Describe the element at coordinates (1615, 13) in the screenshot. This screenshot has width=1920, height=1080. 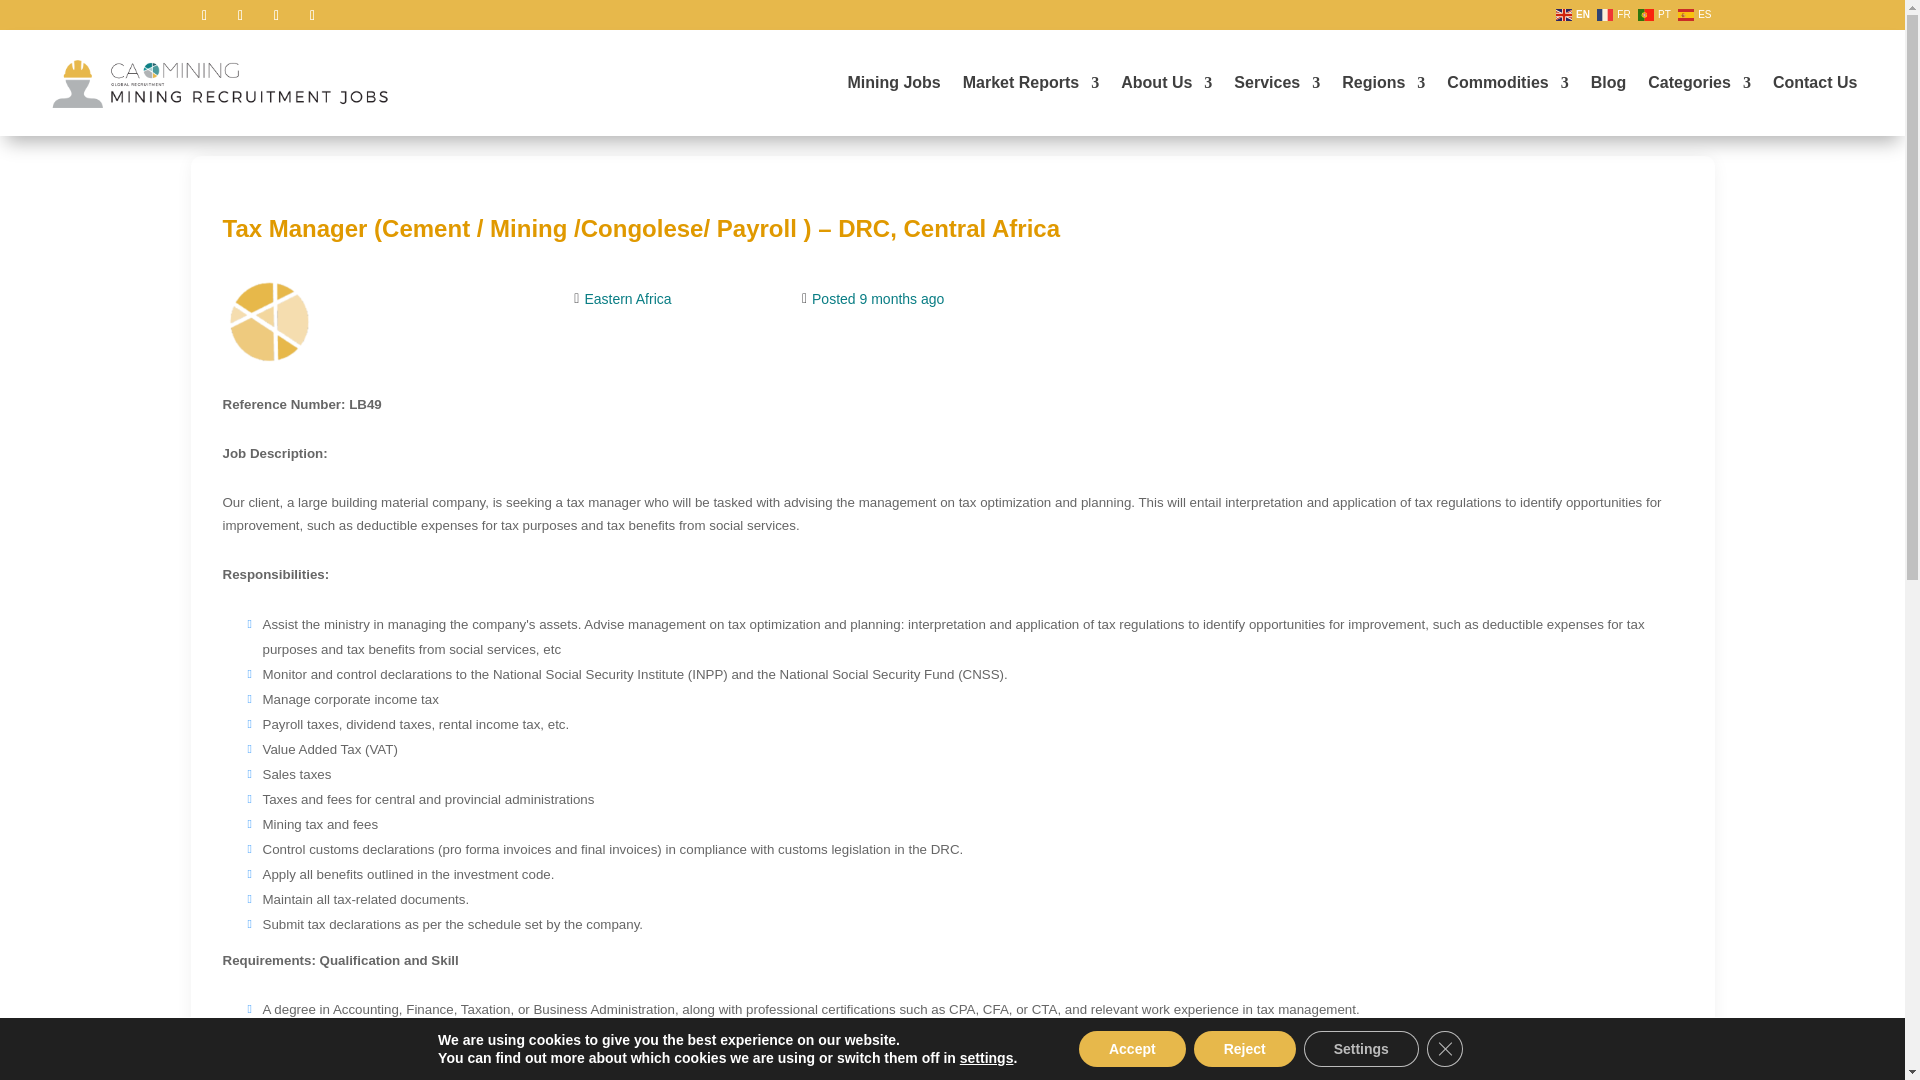
I see `FR` at that location.